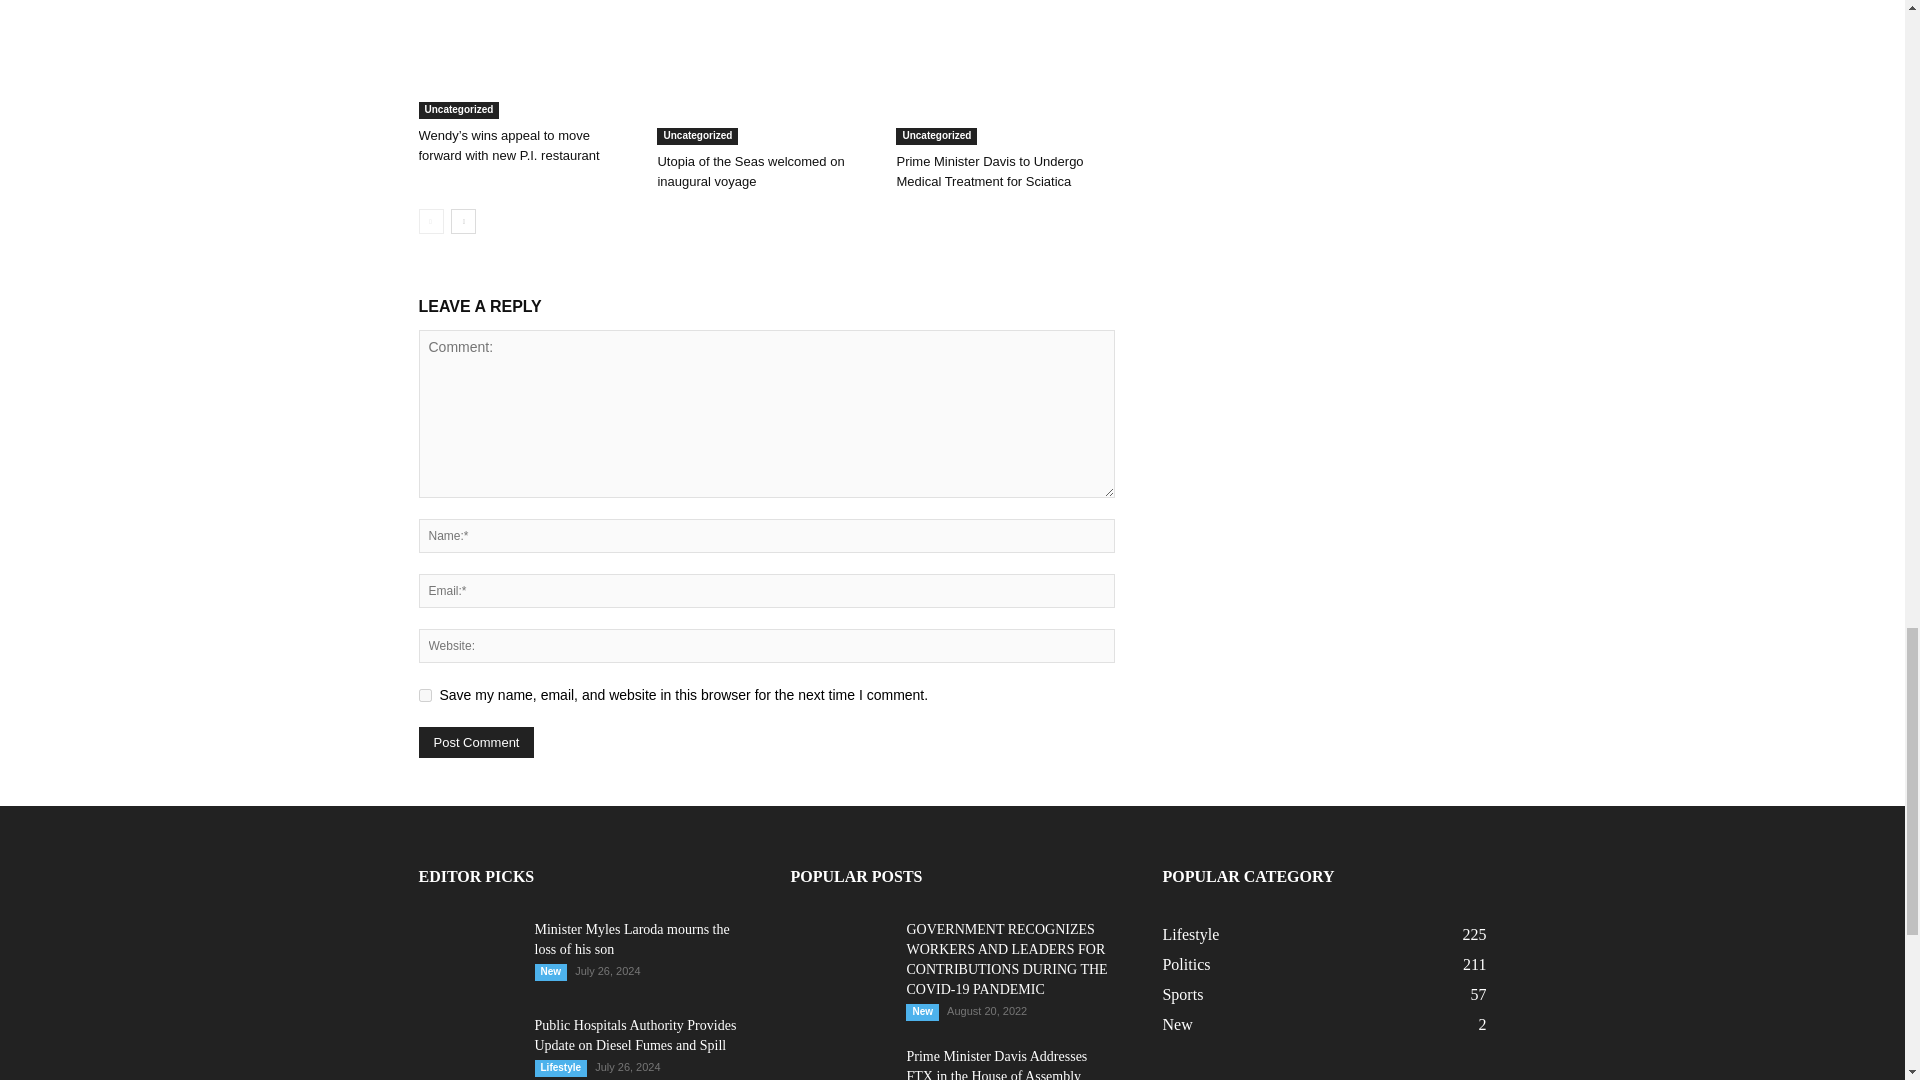  I want to click on yes, so click(424, 696).